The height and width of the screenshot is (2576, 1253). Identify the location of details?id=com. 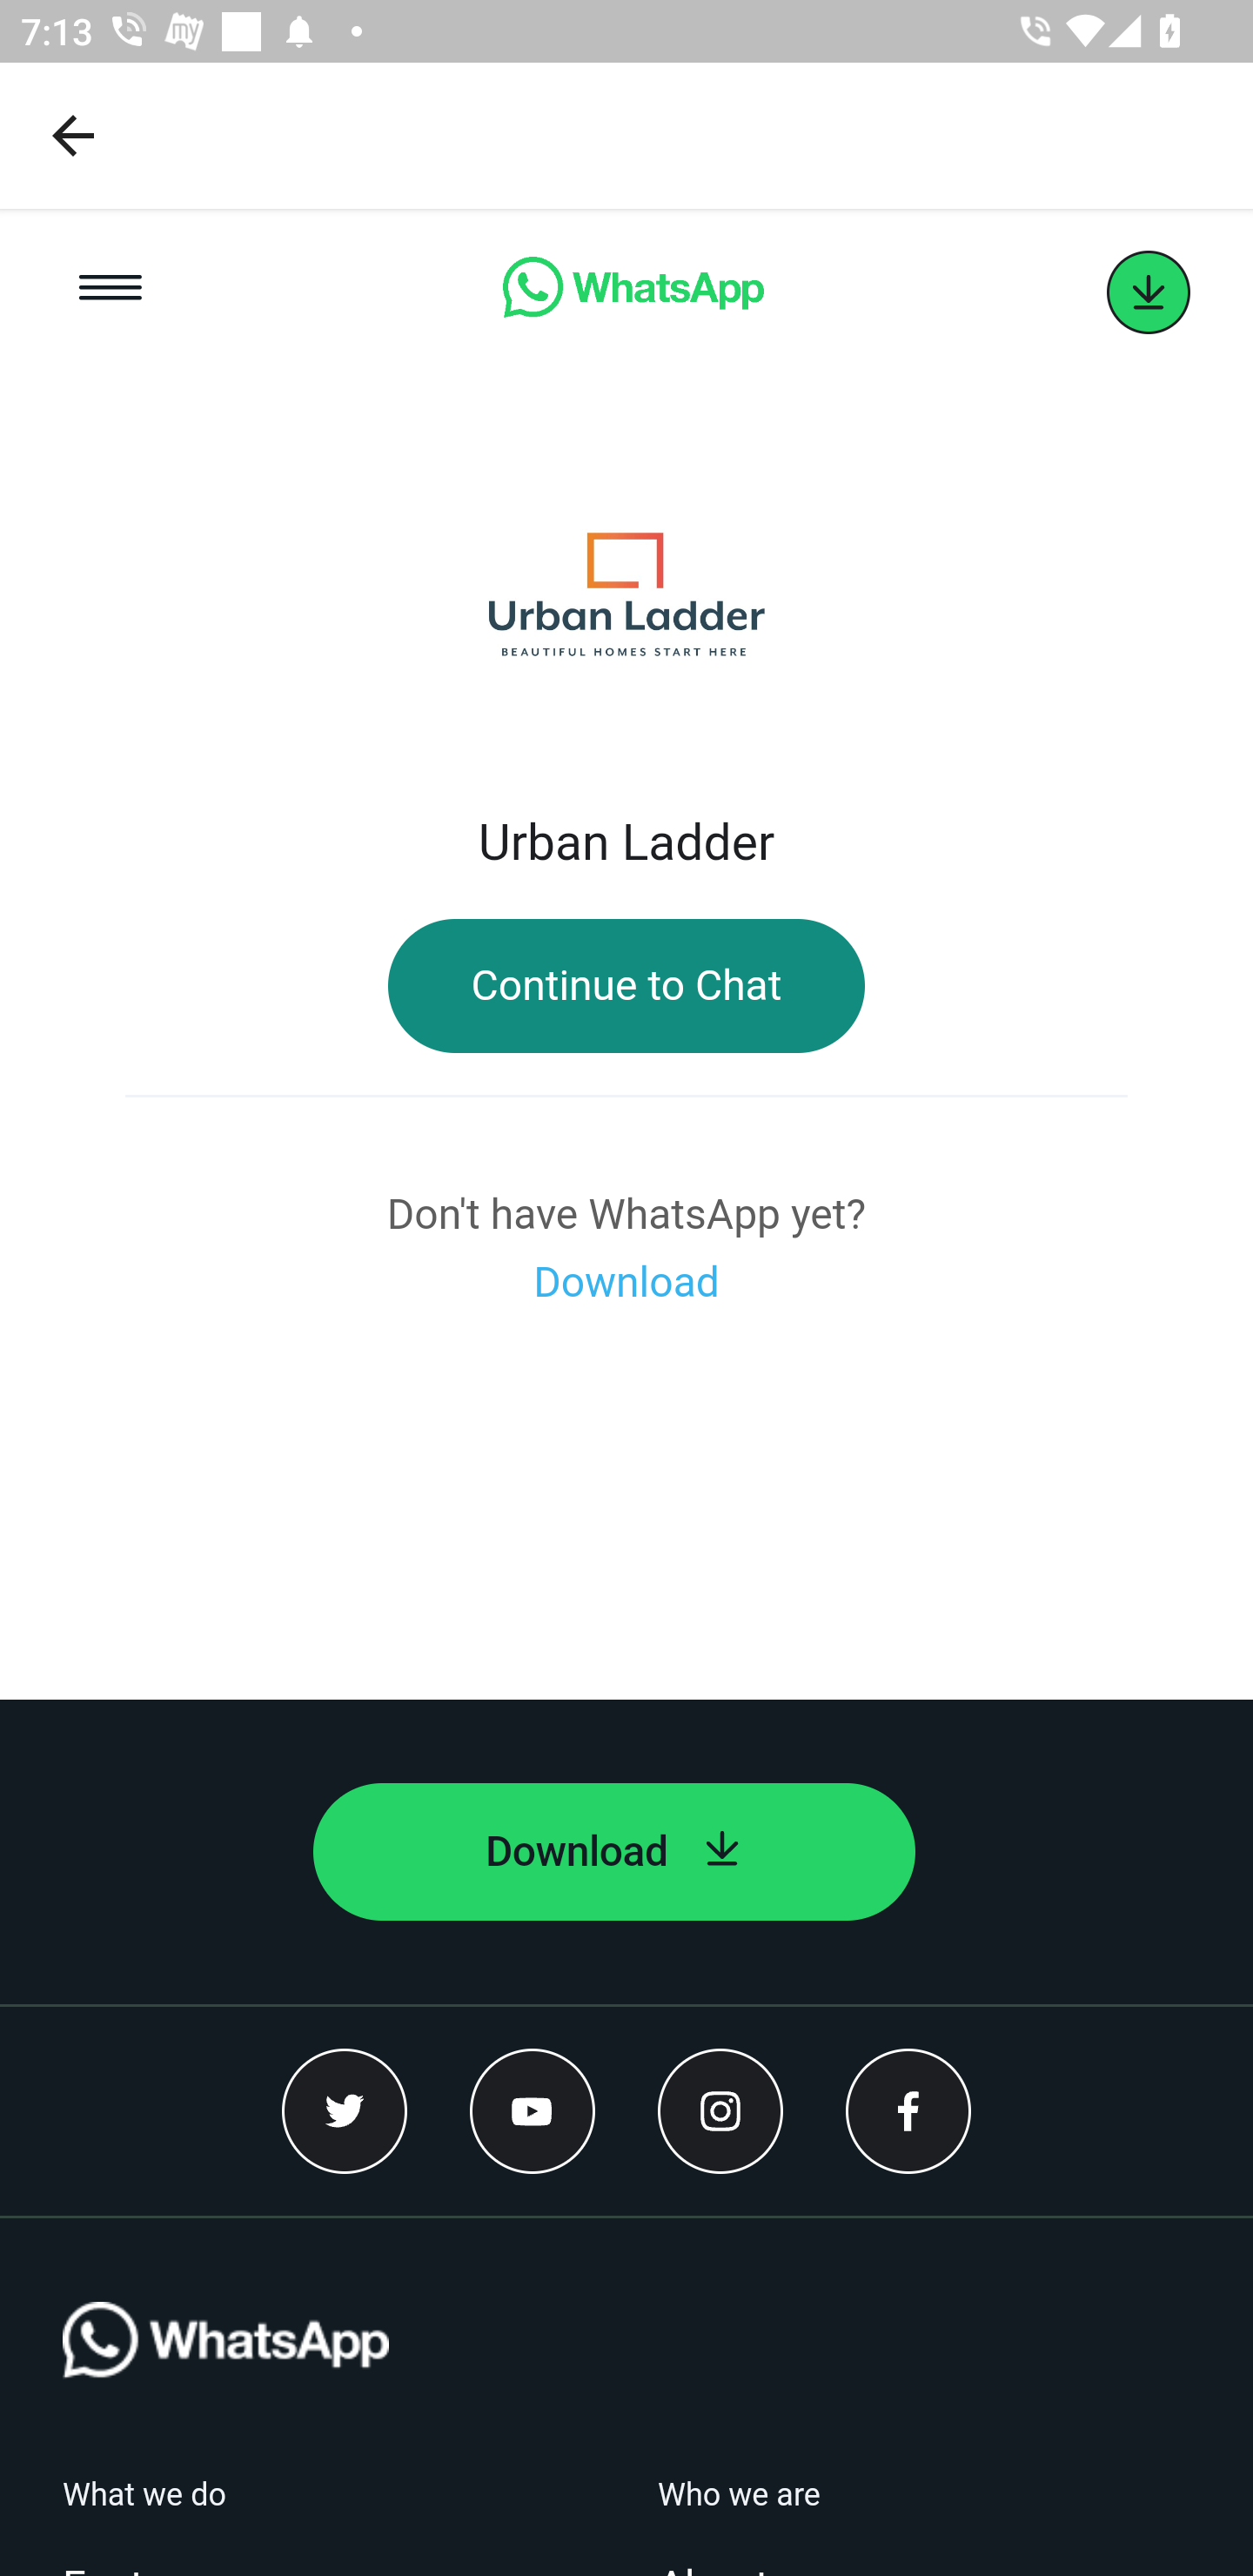
(1149, 292).